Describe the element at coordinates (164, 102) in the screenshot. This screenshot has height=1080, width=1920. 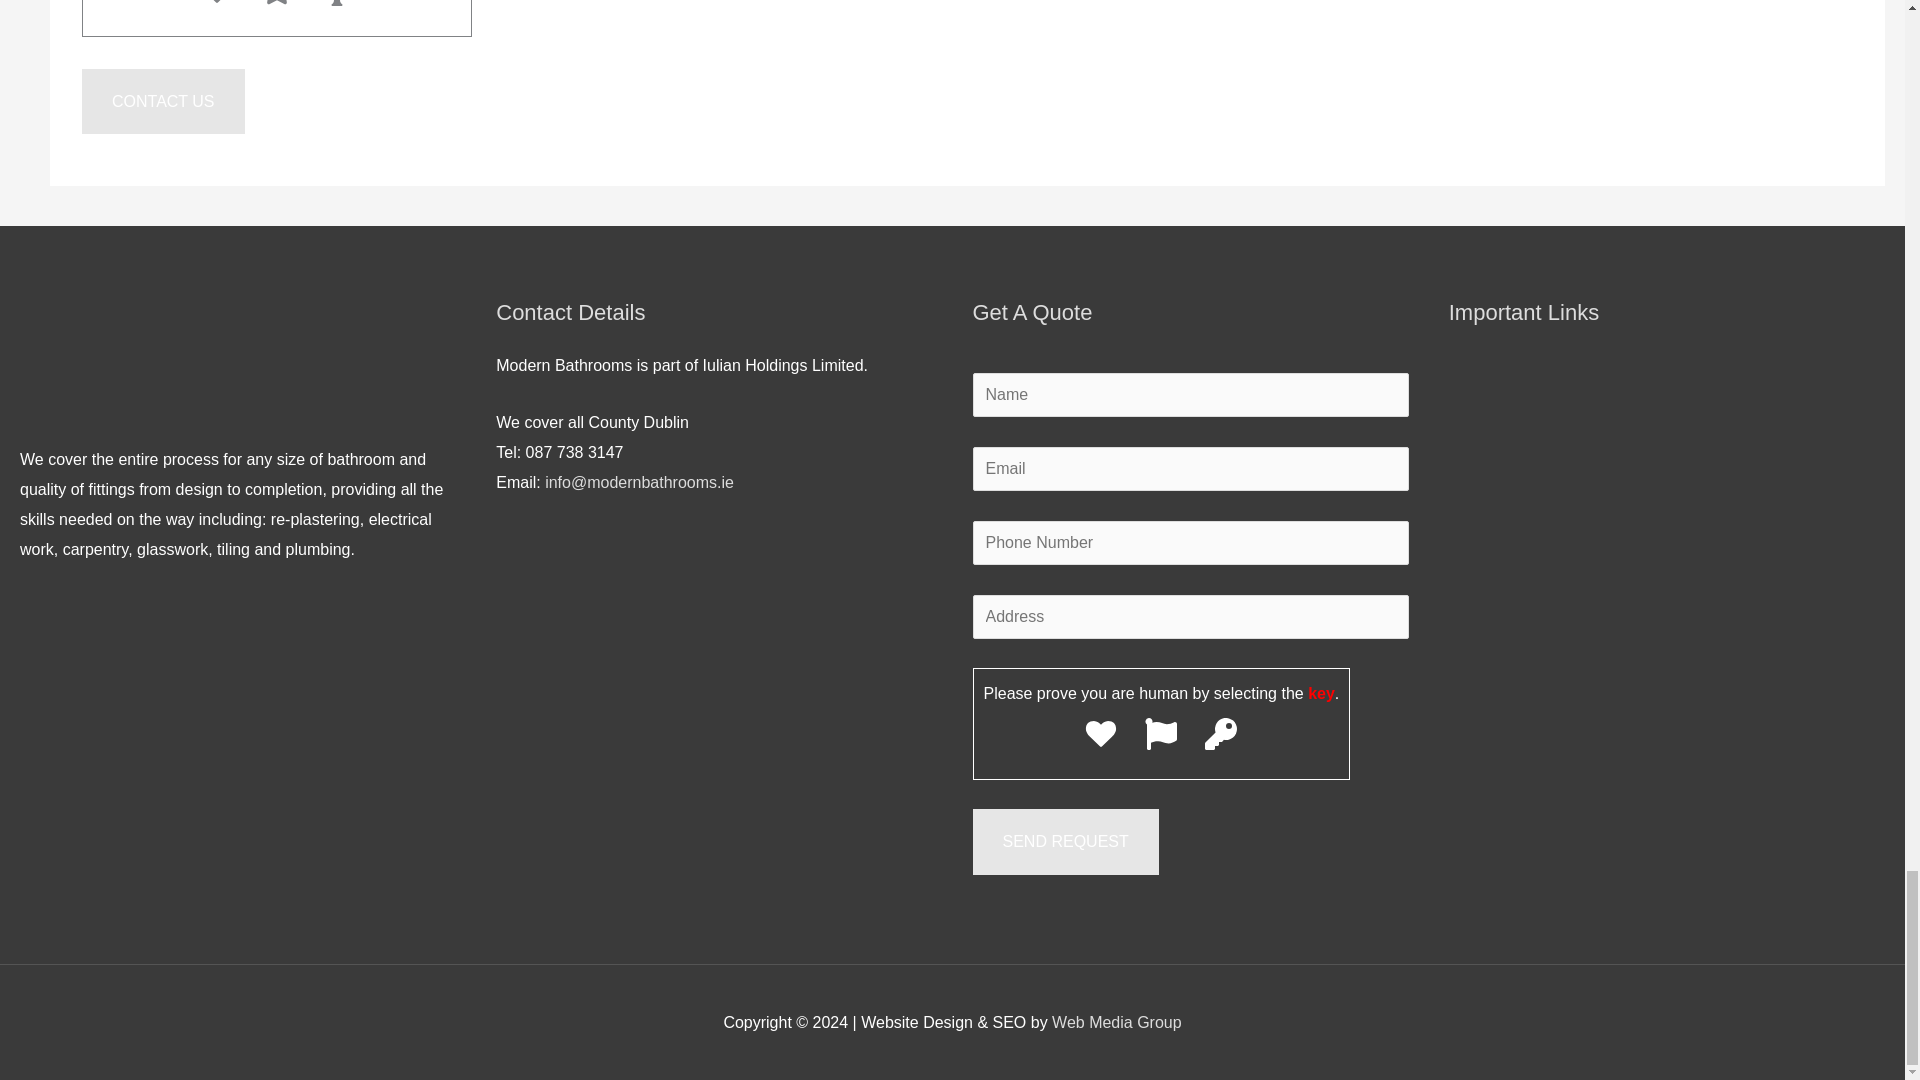
I see `CONTACT US` at that location.